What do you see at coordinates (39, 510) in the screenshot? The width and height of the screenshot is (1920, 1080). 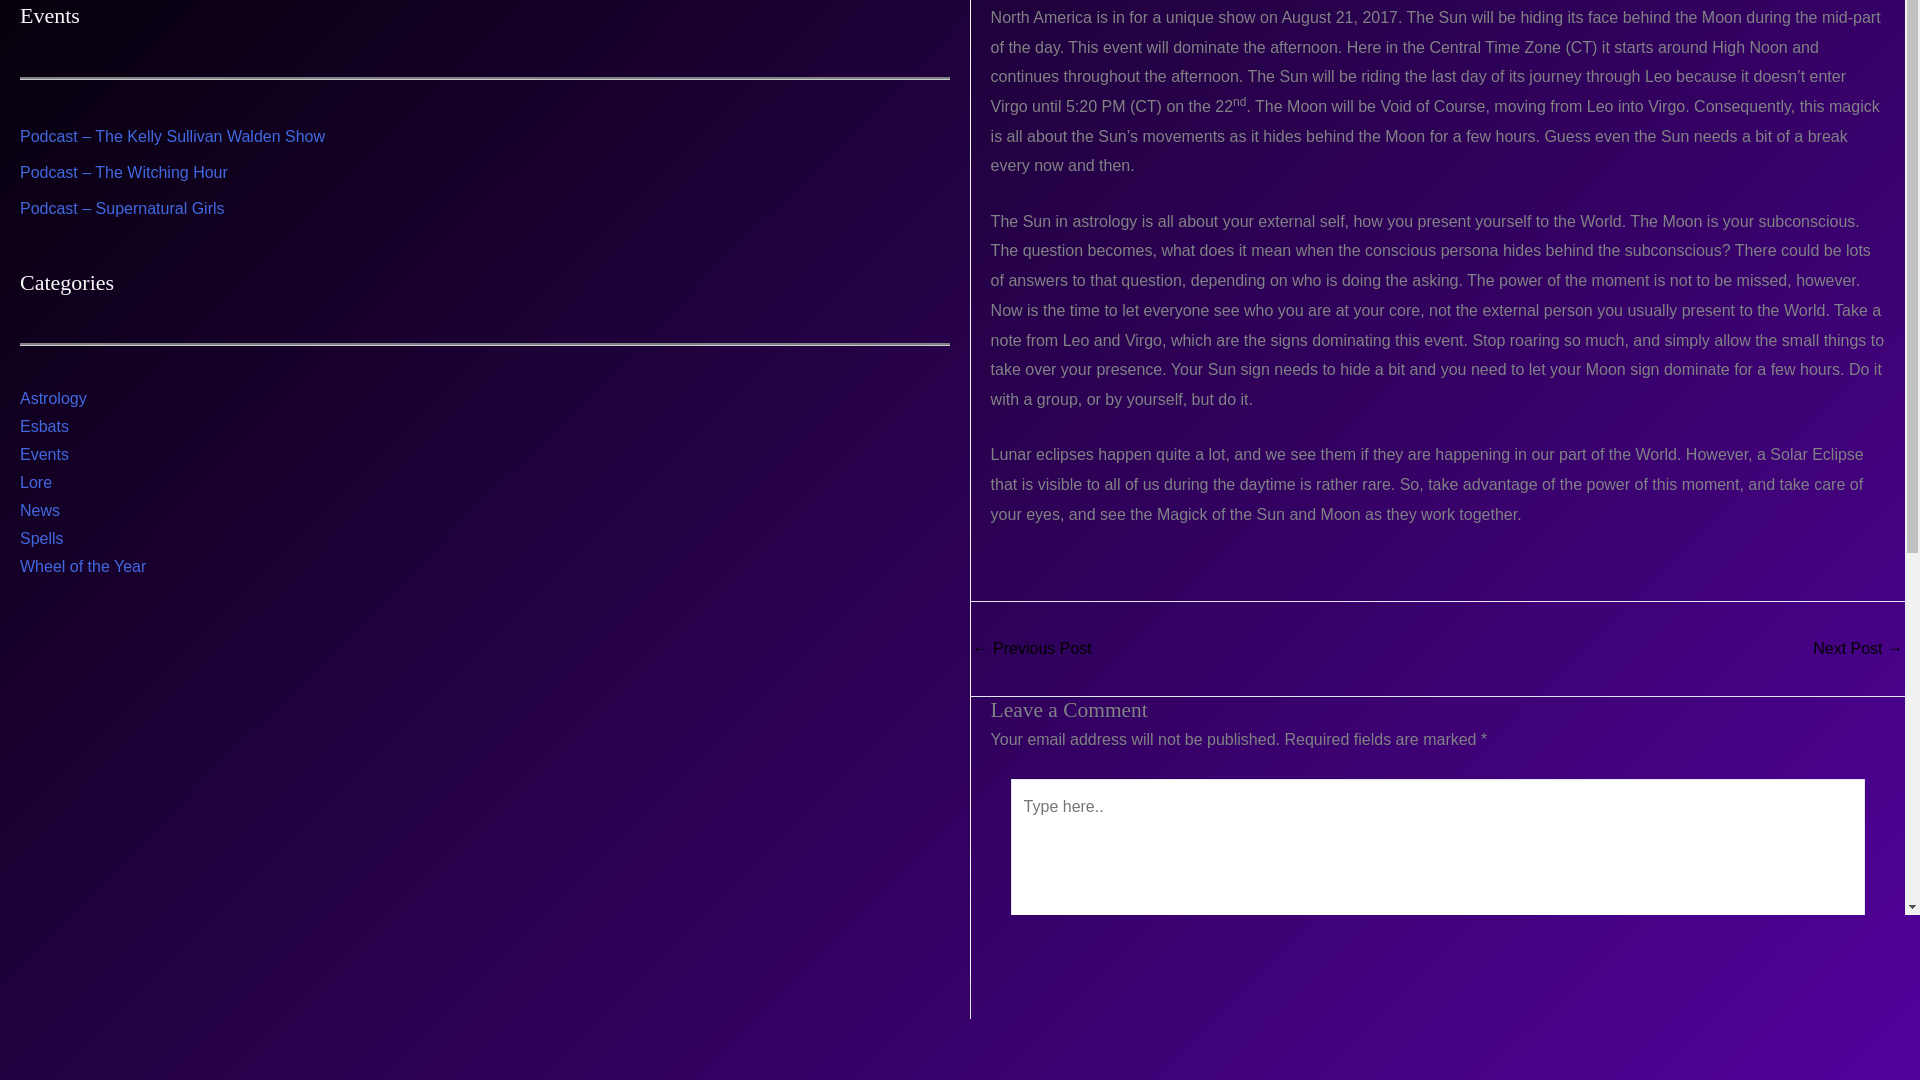 I see `News` at bounding box center [39, 510].